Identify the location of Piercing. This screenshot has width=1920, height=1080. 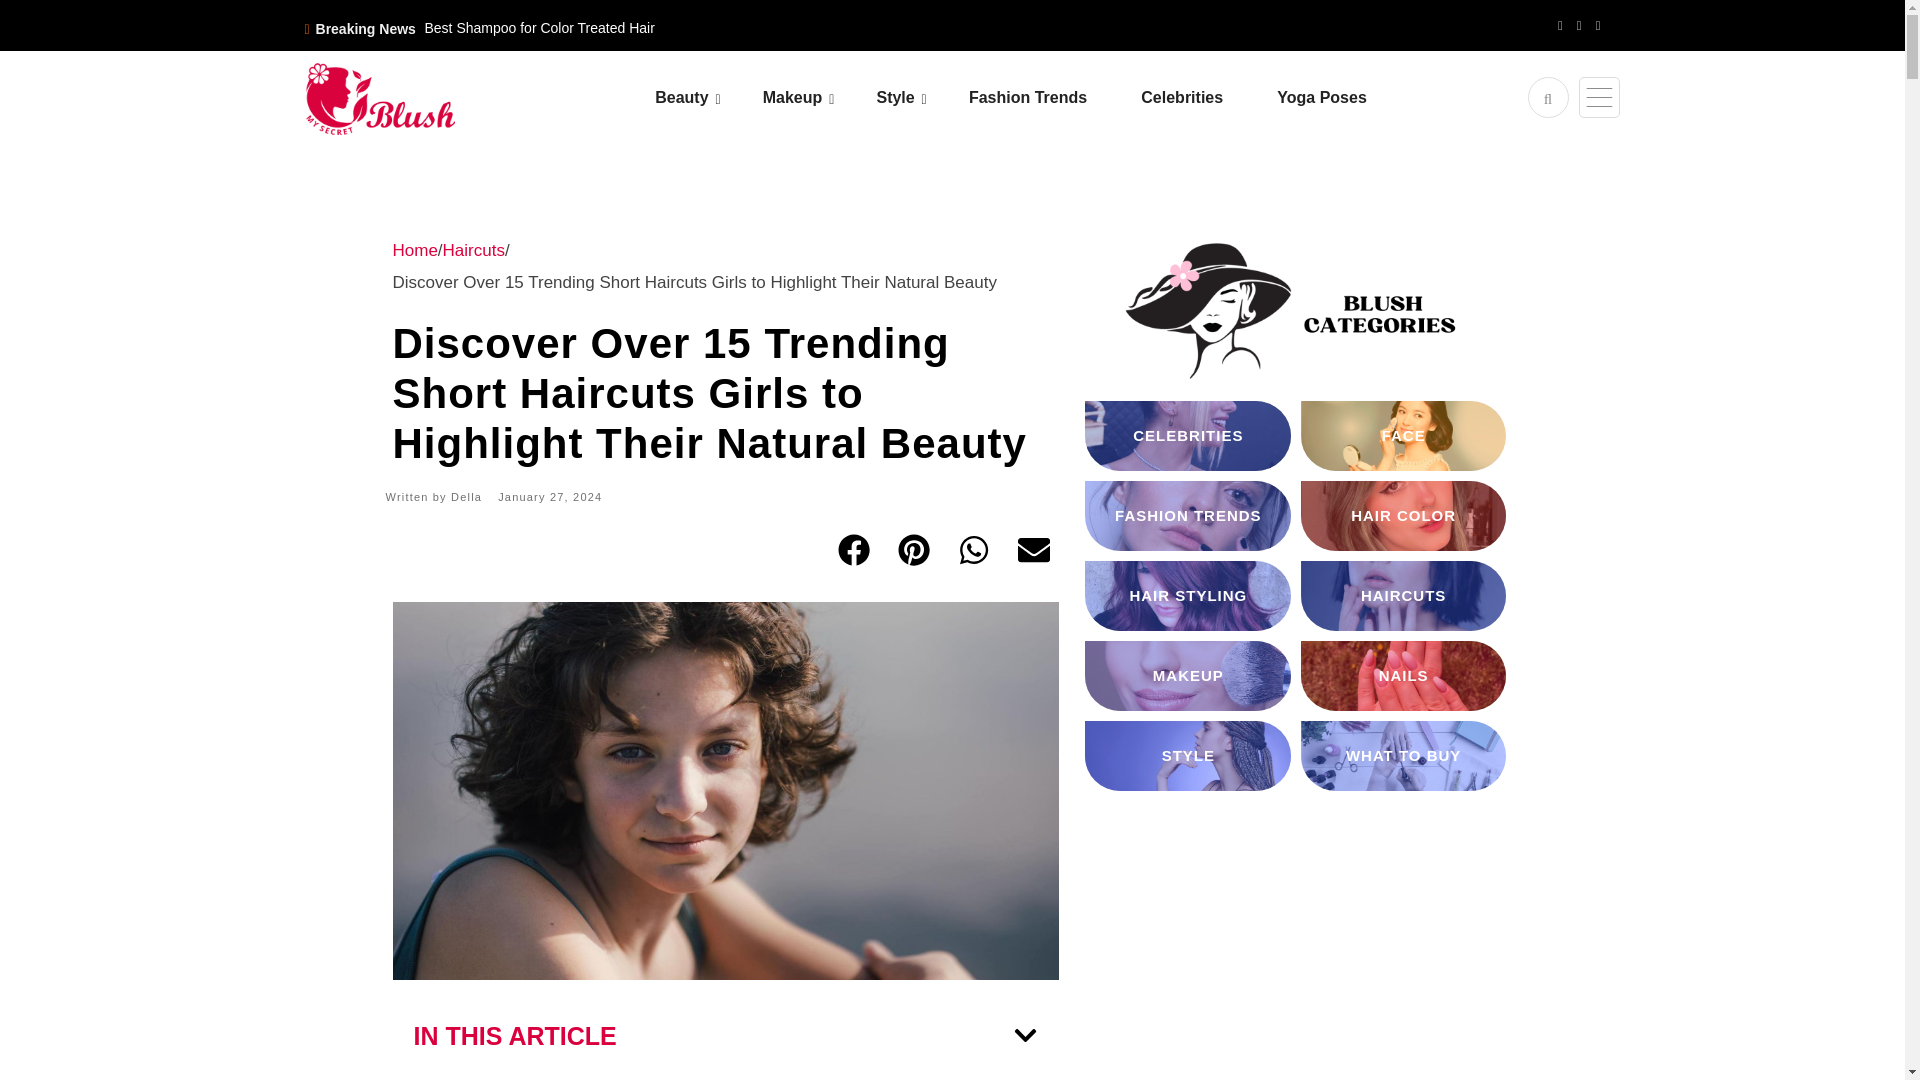
(1000, 153).